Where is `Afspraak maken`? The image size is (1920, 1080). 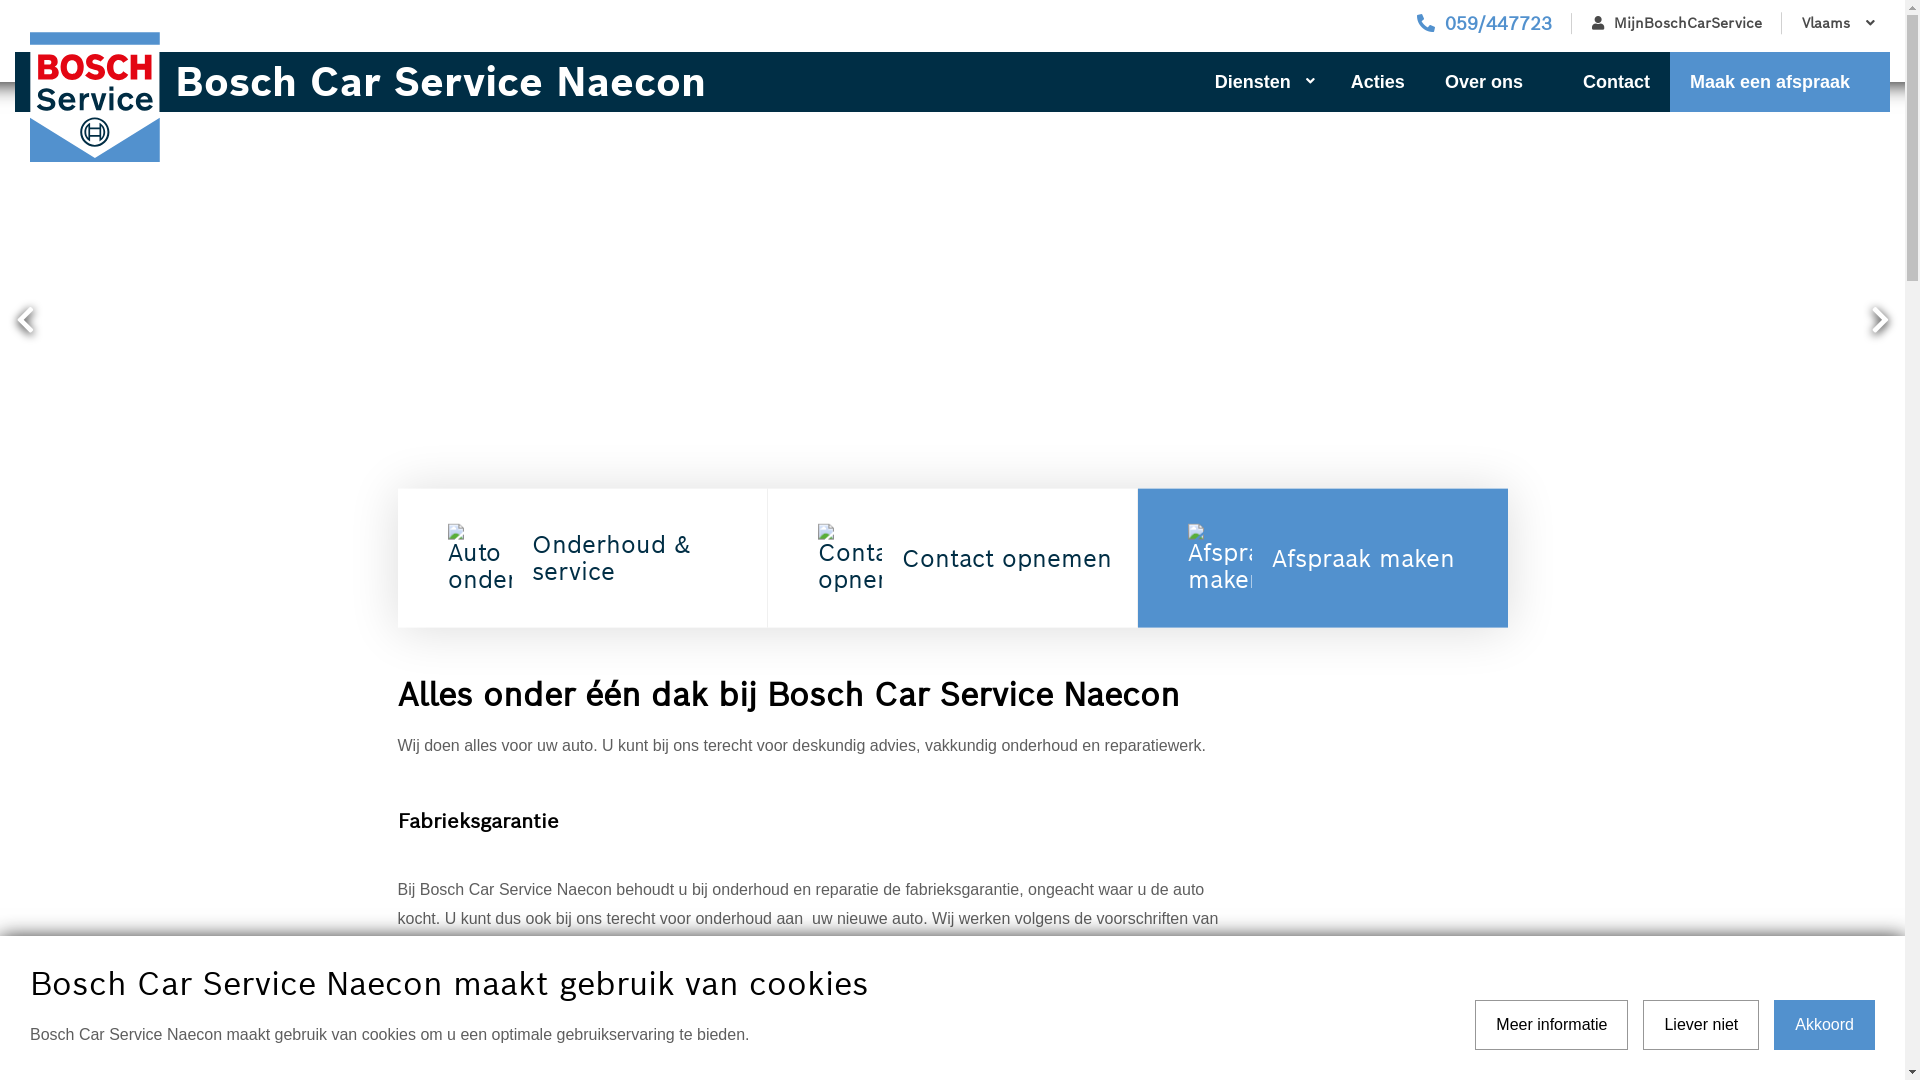 Afspraak maken is located at coordinates (1323, 558).